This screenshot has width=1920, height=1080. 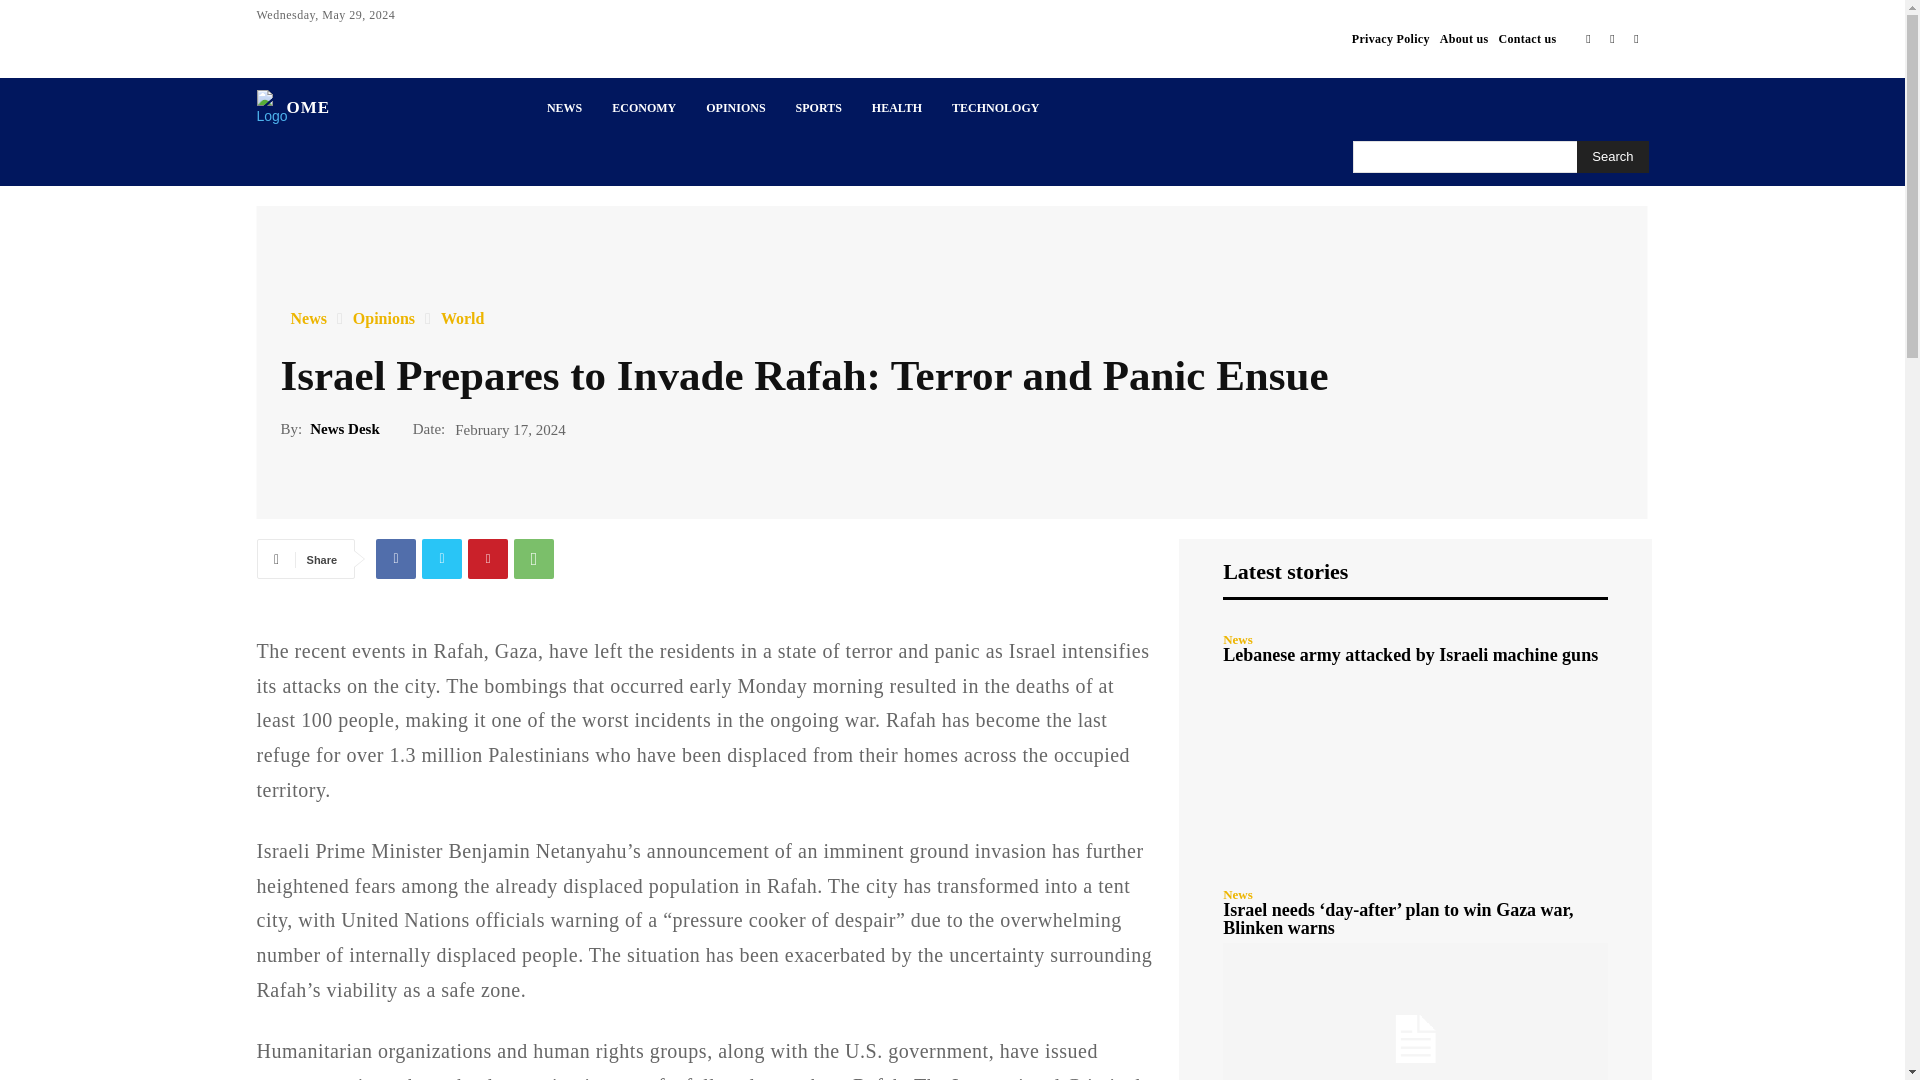 What do you see at coordinates (564, 108) in the screenshot?
I see `NEWS` at bounding box center [564, 108].